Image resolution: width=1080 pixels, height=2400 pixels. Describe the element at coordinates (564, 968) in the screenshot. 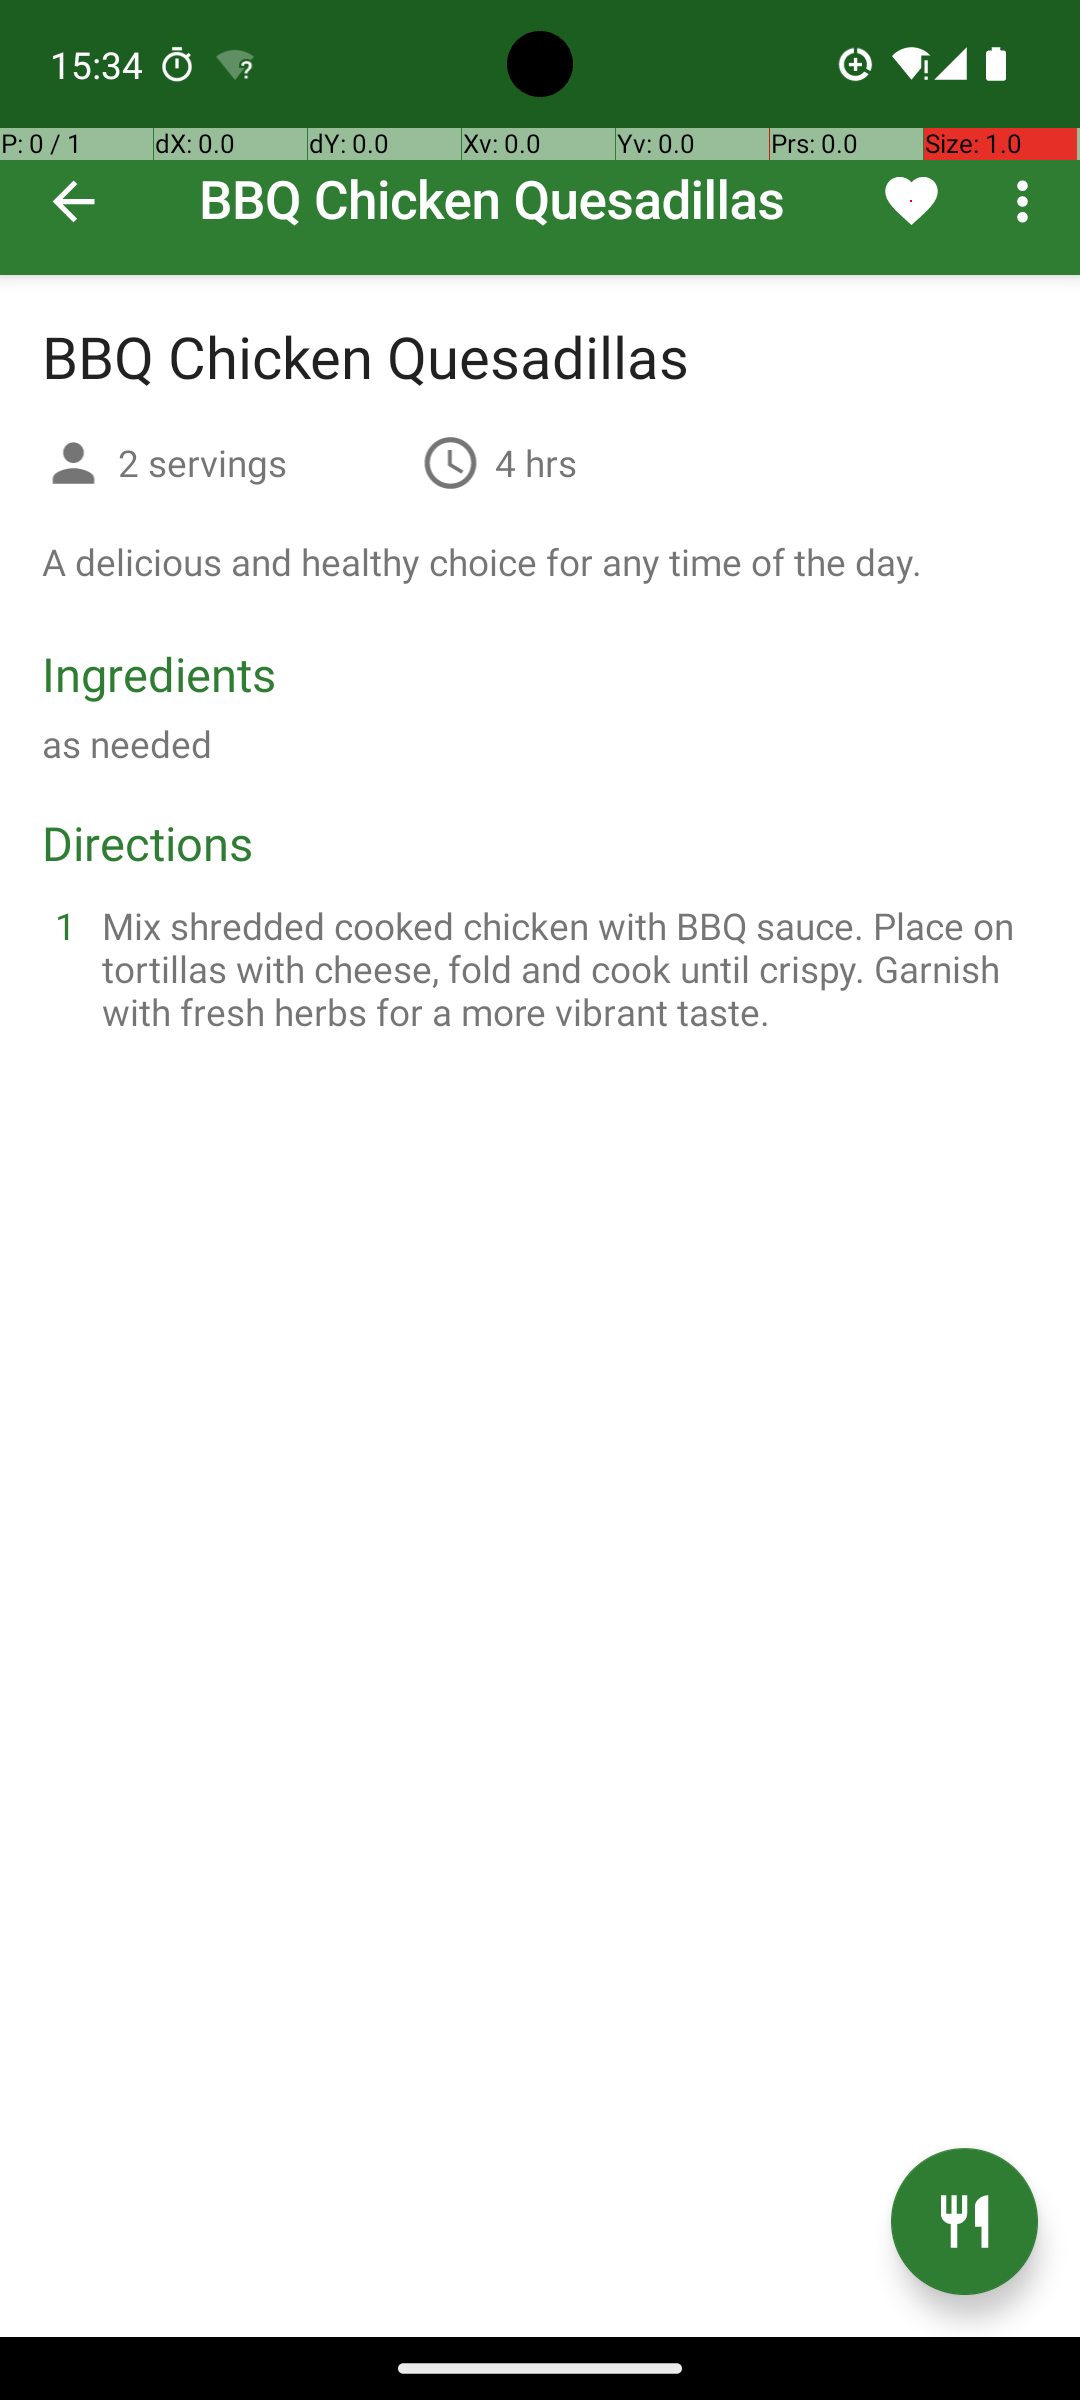

I see `Mix shredded cooked chicken with BBQ sauce. Place on tortillas with cheese, fold and cook until crispy. Garnish with fresh herbs for a more vibrant taste.` at that location.